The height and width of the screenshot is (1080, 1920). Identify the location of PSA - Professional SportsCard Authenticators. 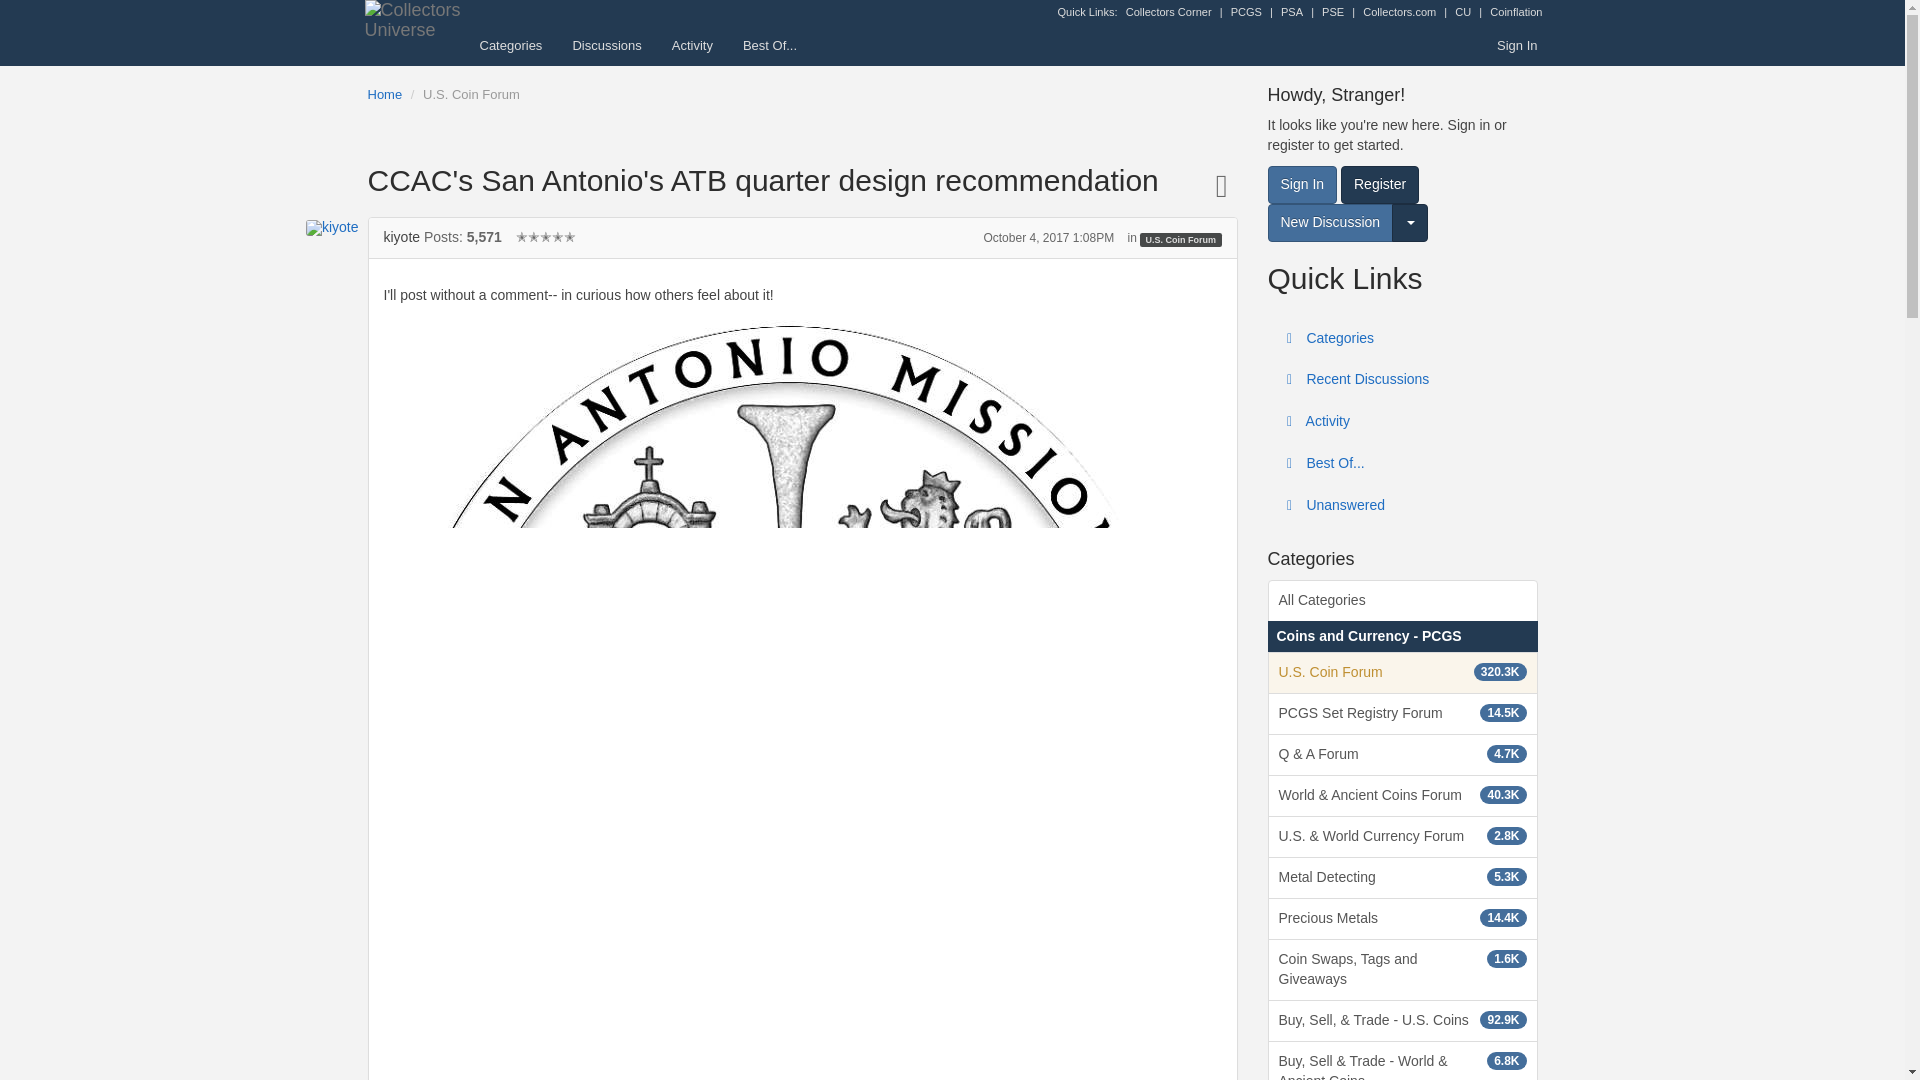
(1292, 12).